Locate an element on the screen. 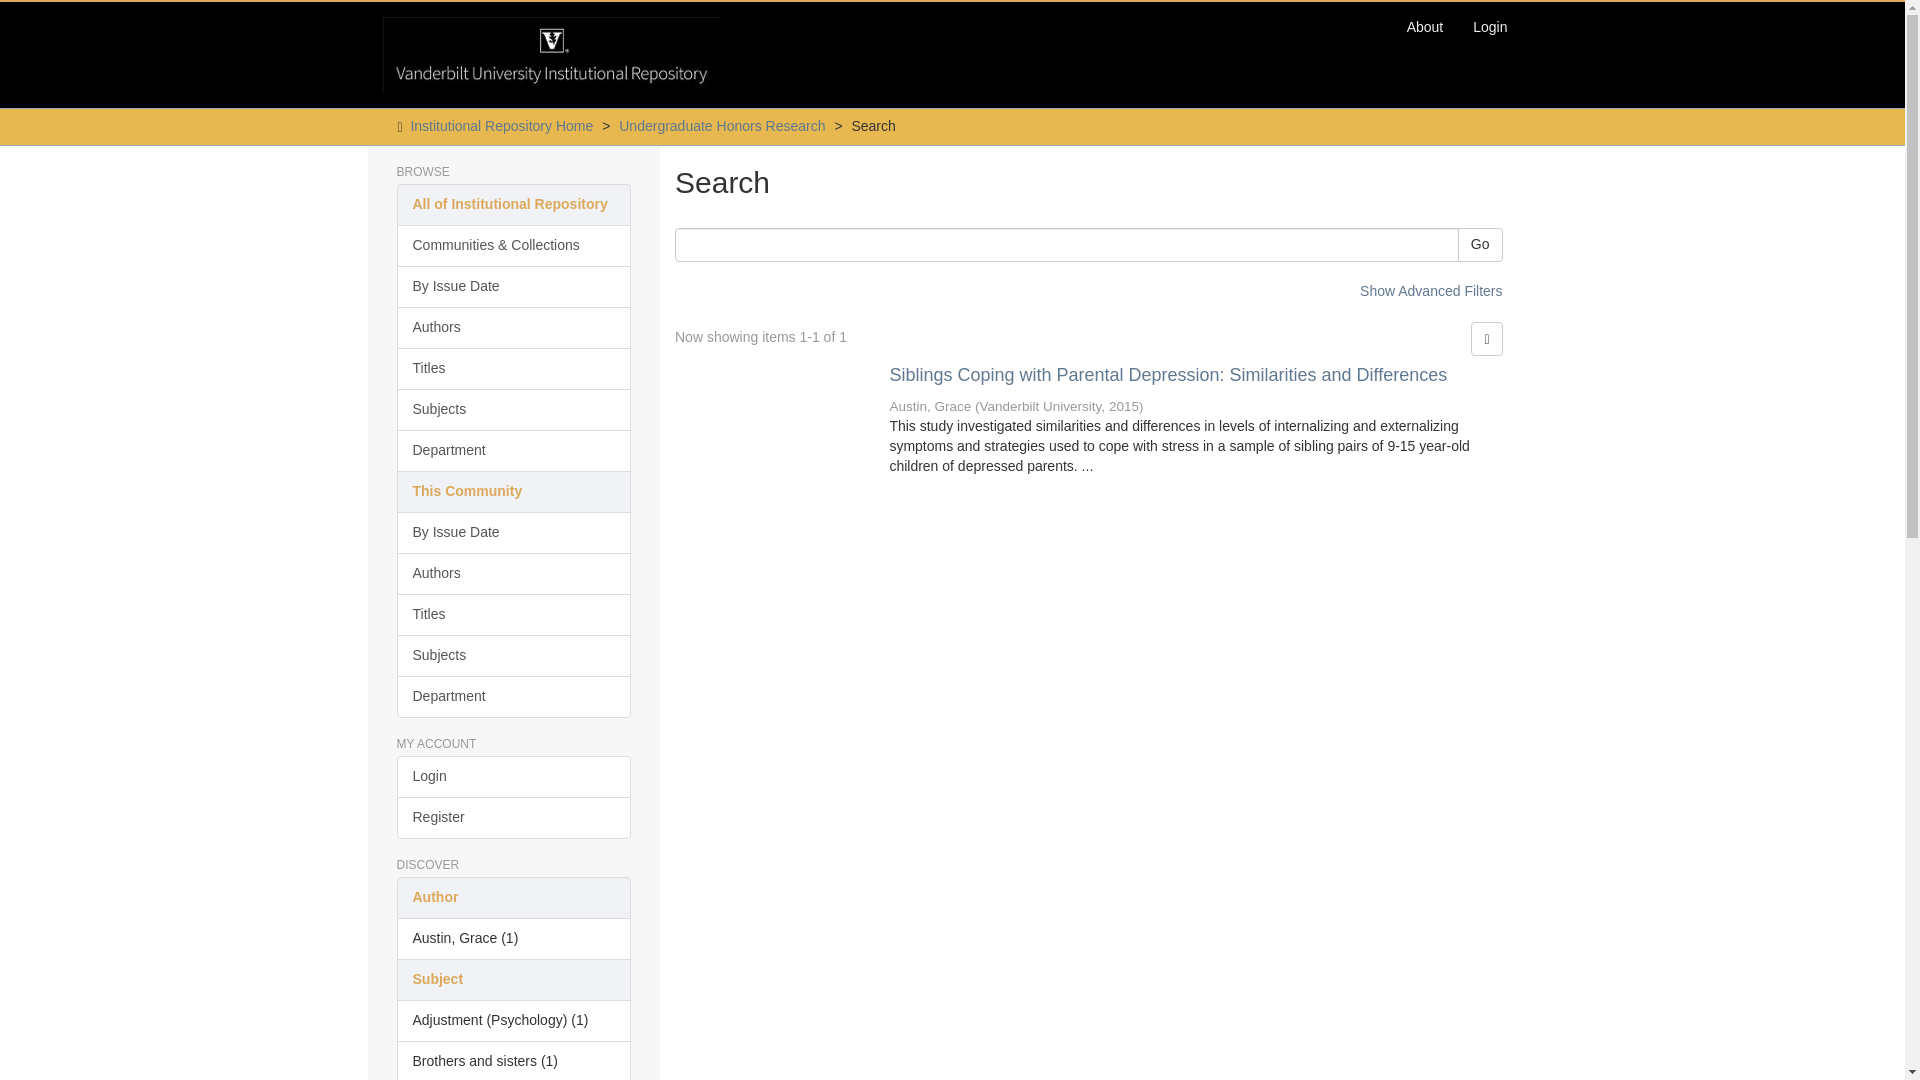 Image resolution: width=1920 pixels, height=1080 pixels. Login is located at coordinates (513, 777).